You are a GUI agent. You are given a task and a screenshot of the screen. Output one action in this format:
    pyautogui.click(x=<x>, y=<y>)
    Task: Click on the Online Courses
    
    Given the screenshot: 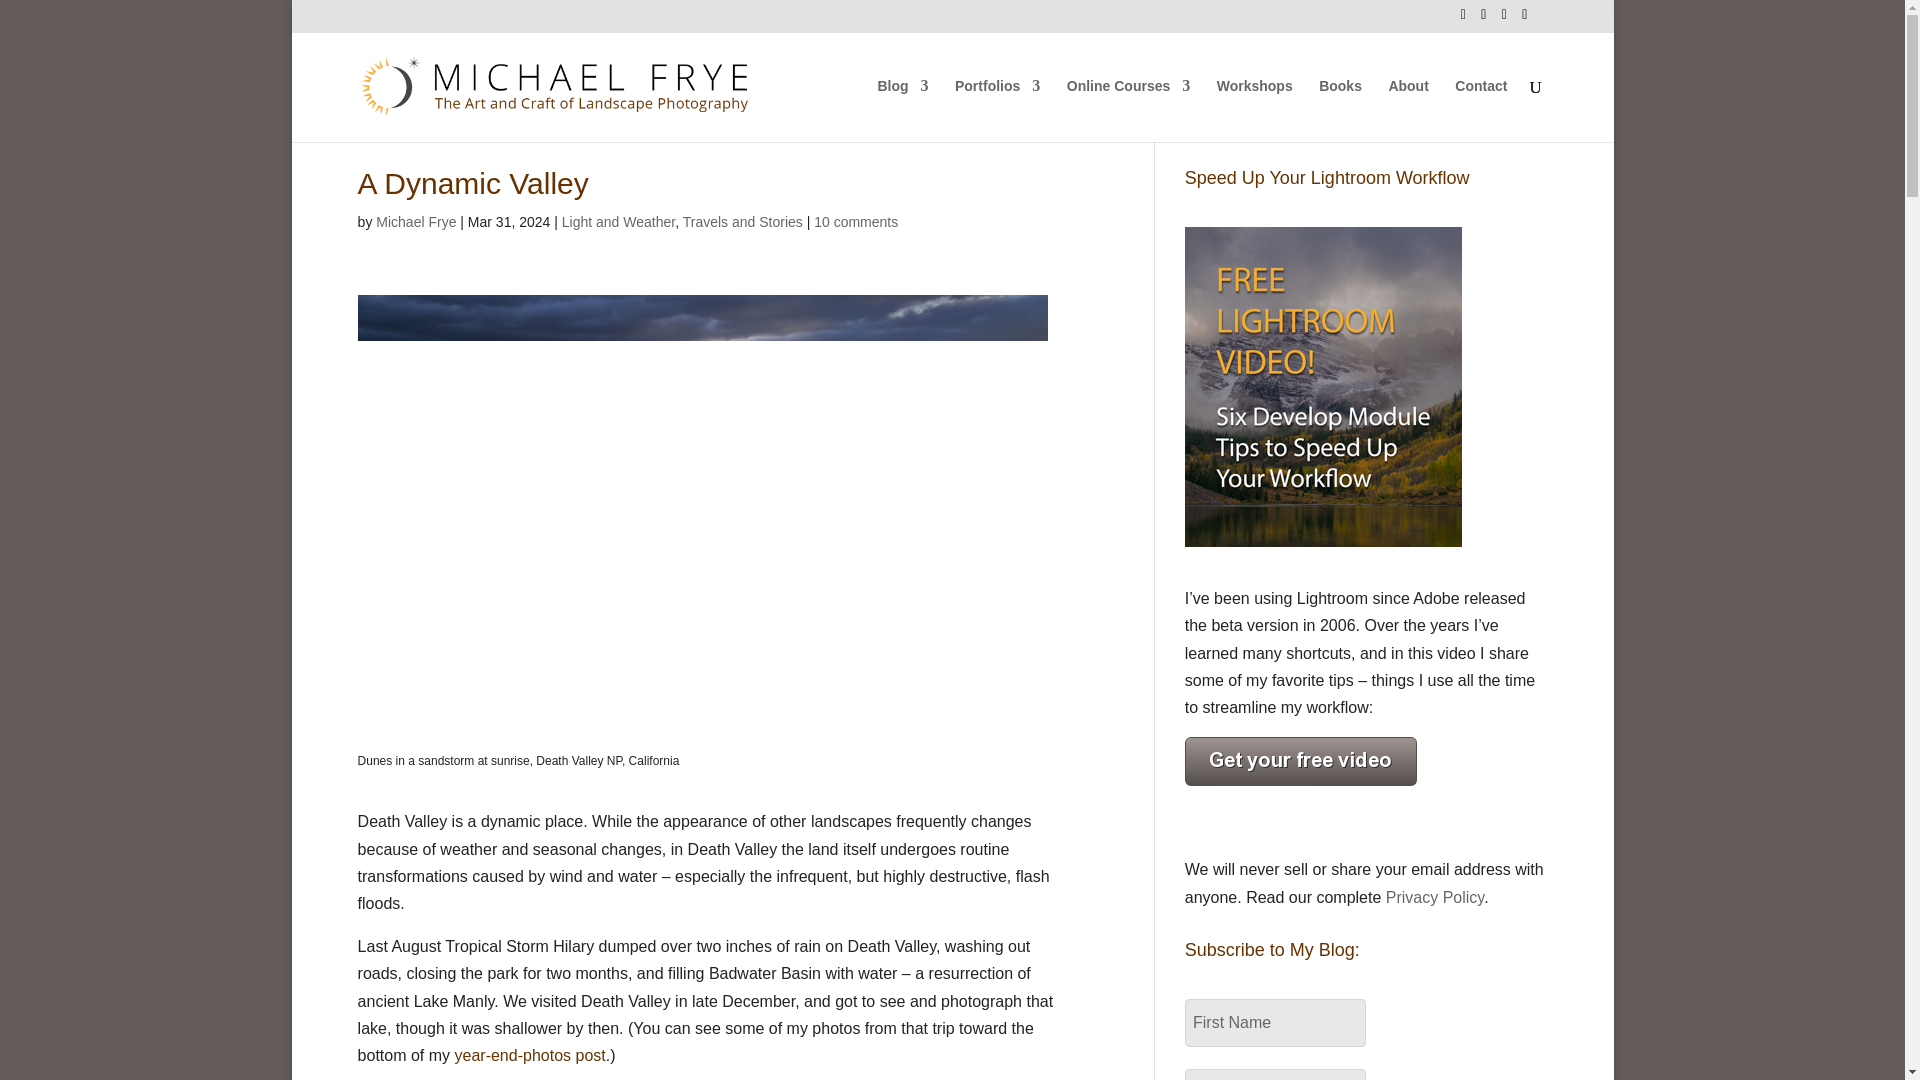 What is the action you would take?
    pyautogui.click(x=1128, y=110)
    